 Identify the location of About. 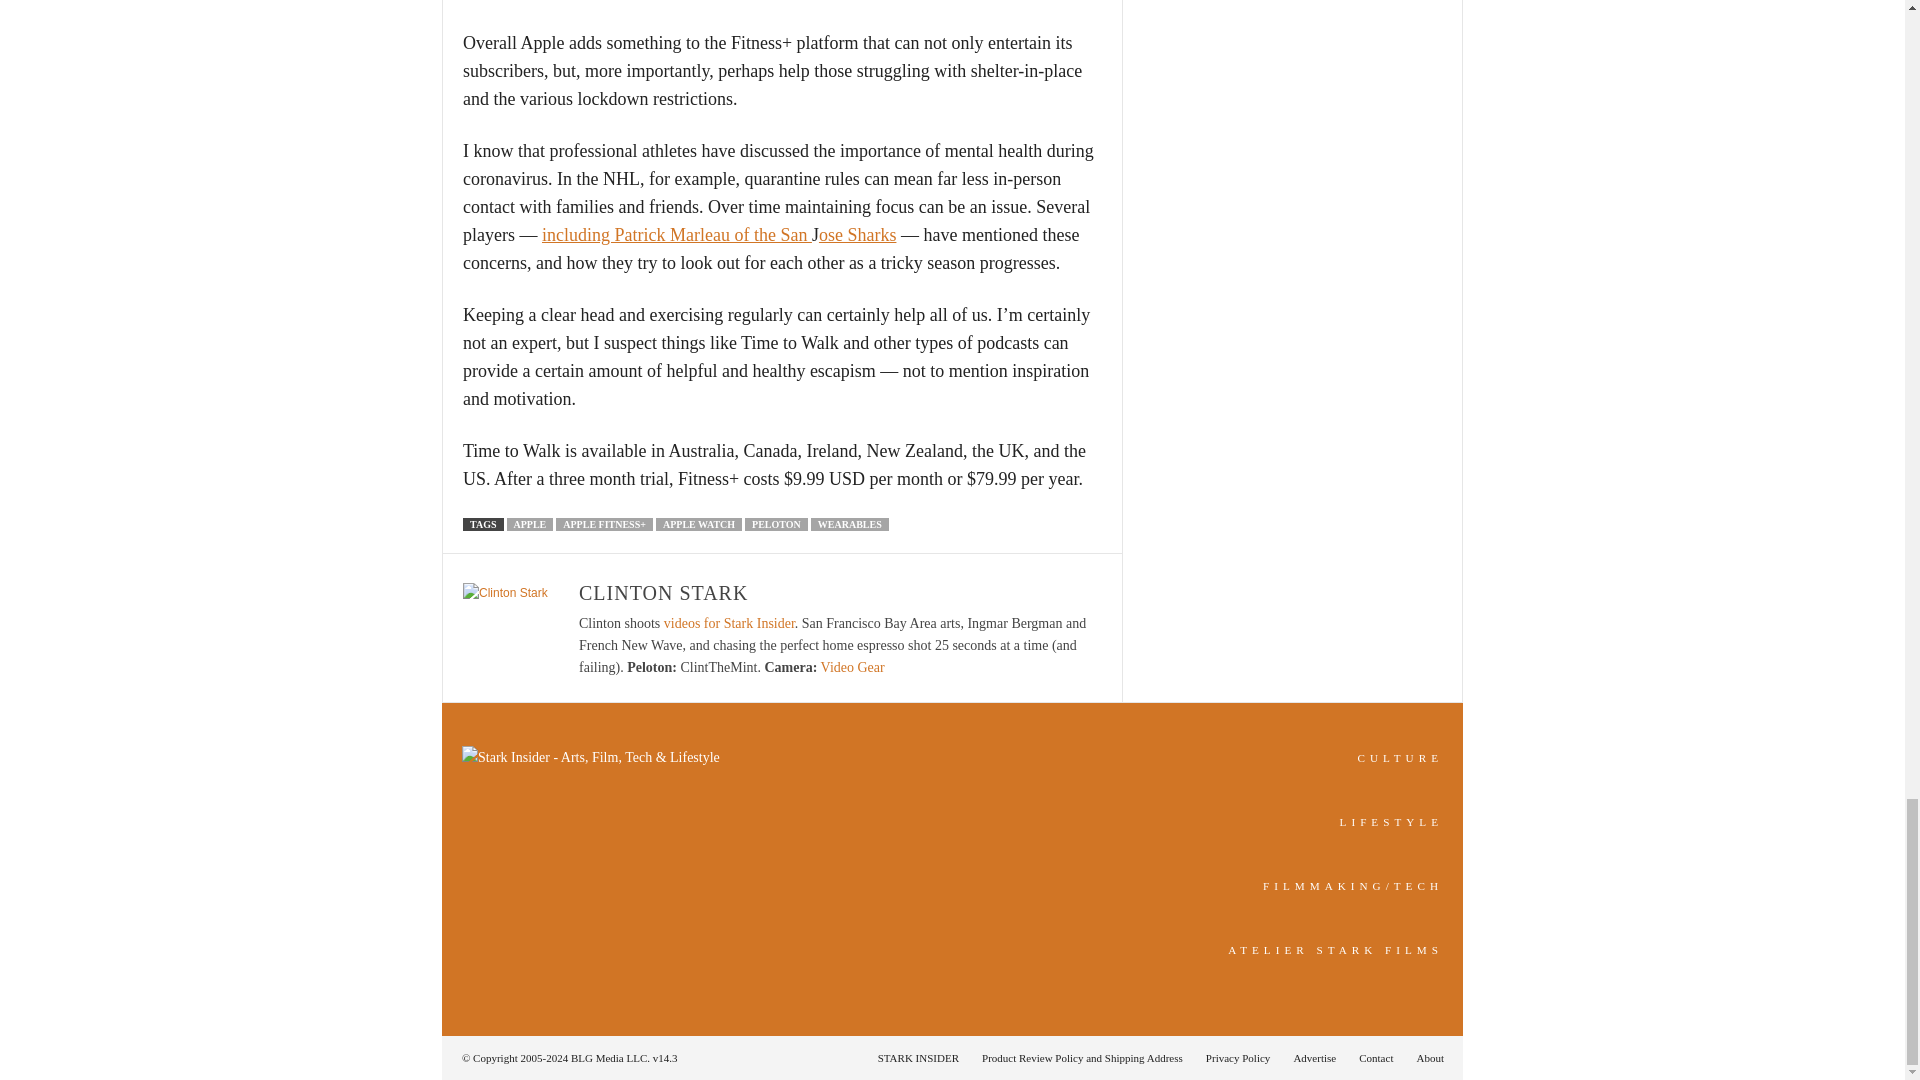
(1424, 1057).